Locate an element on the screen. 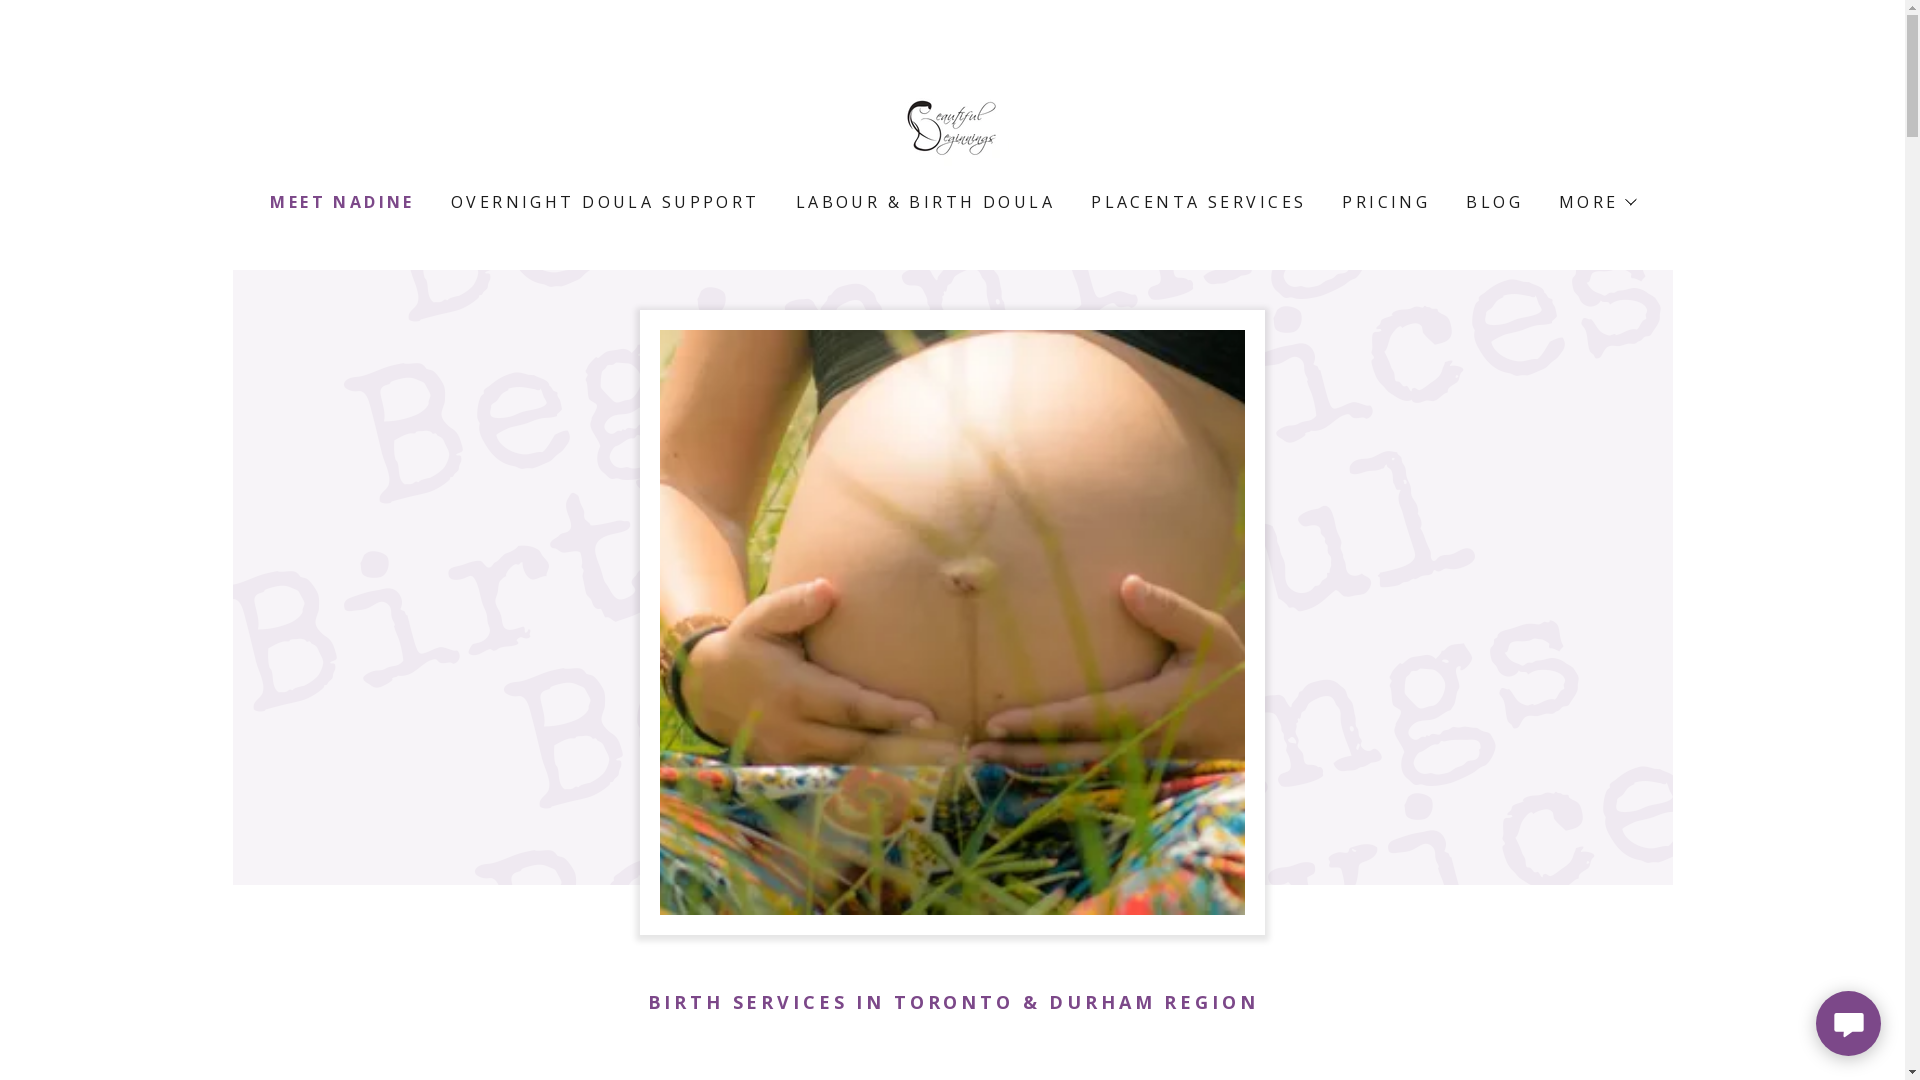 The height and width of the screenshot is (1080, 1920). BLOG is located at coordinates (1492, 202).